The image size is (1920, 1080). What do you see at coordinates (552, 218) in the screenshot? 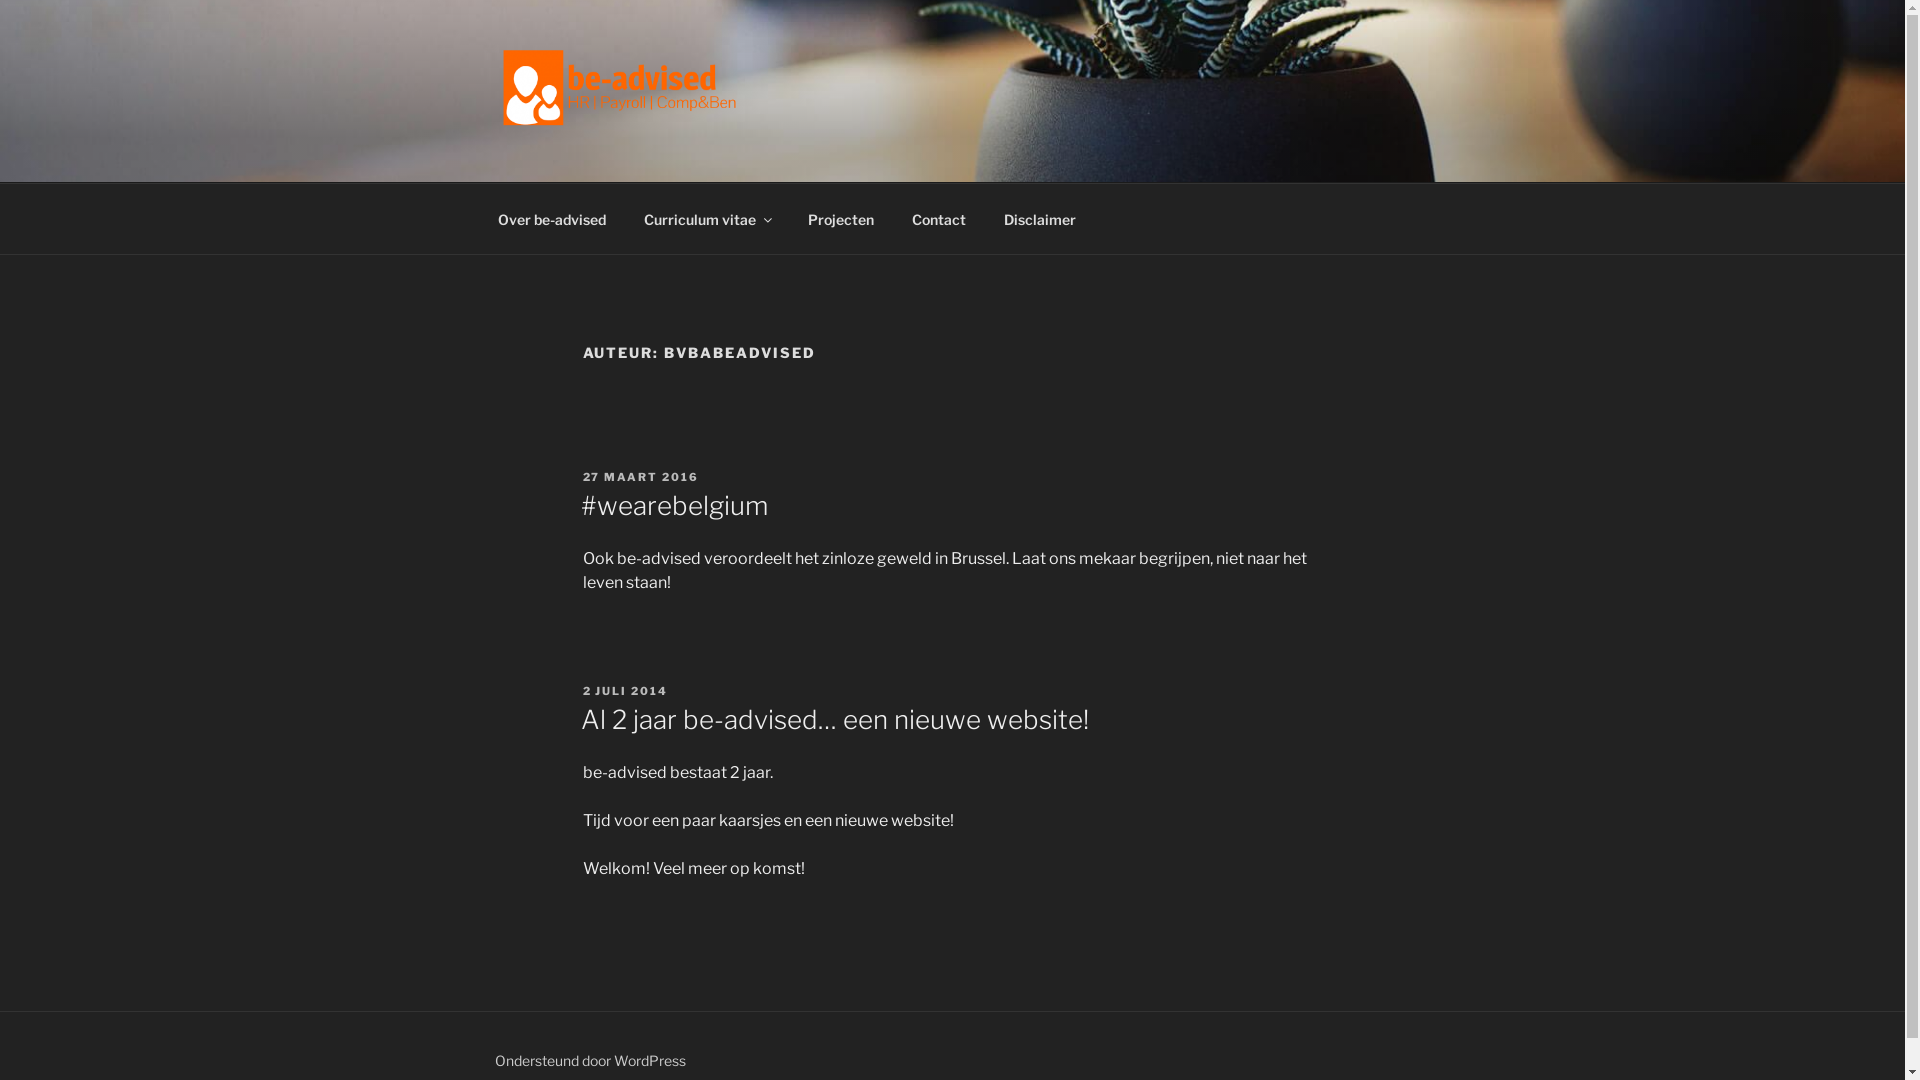
I see `Over be-advised` at bounding box center [552, 218].